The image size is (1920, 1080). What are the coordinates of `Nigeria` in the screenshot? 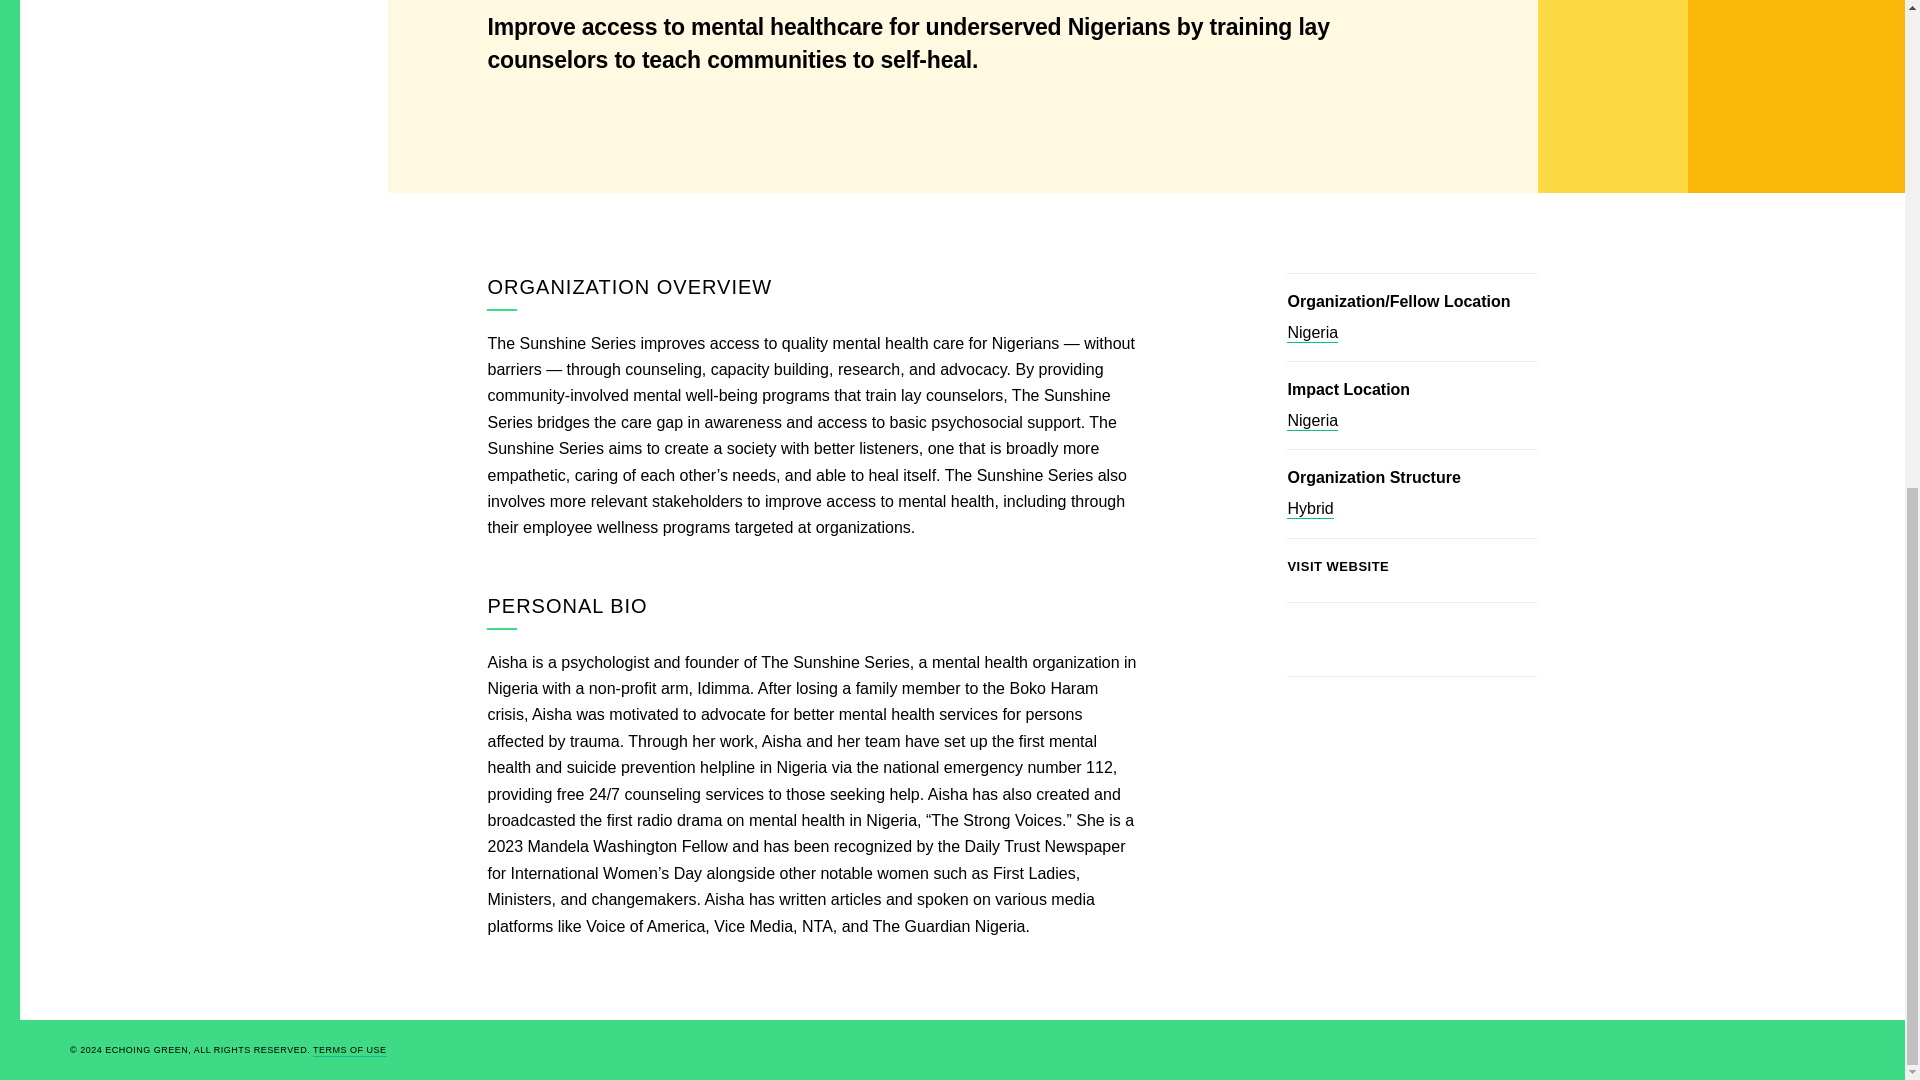 It's located at (1312, 420).